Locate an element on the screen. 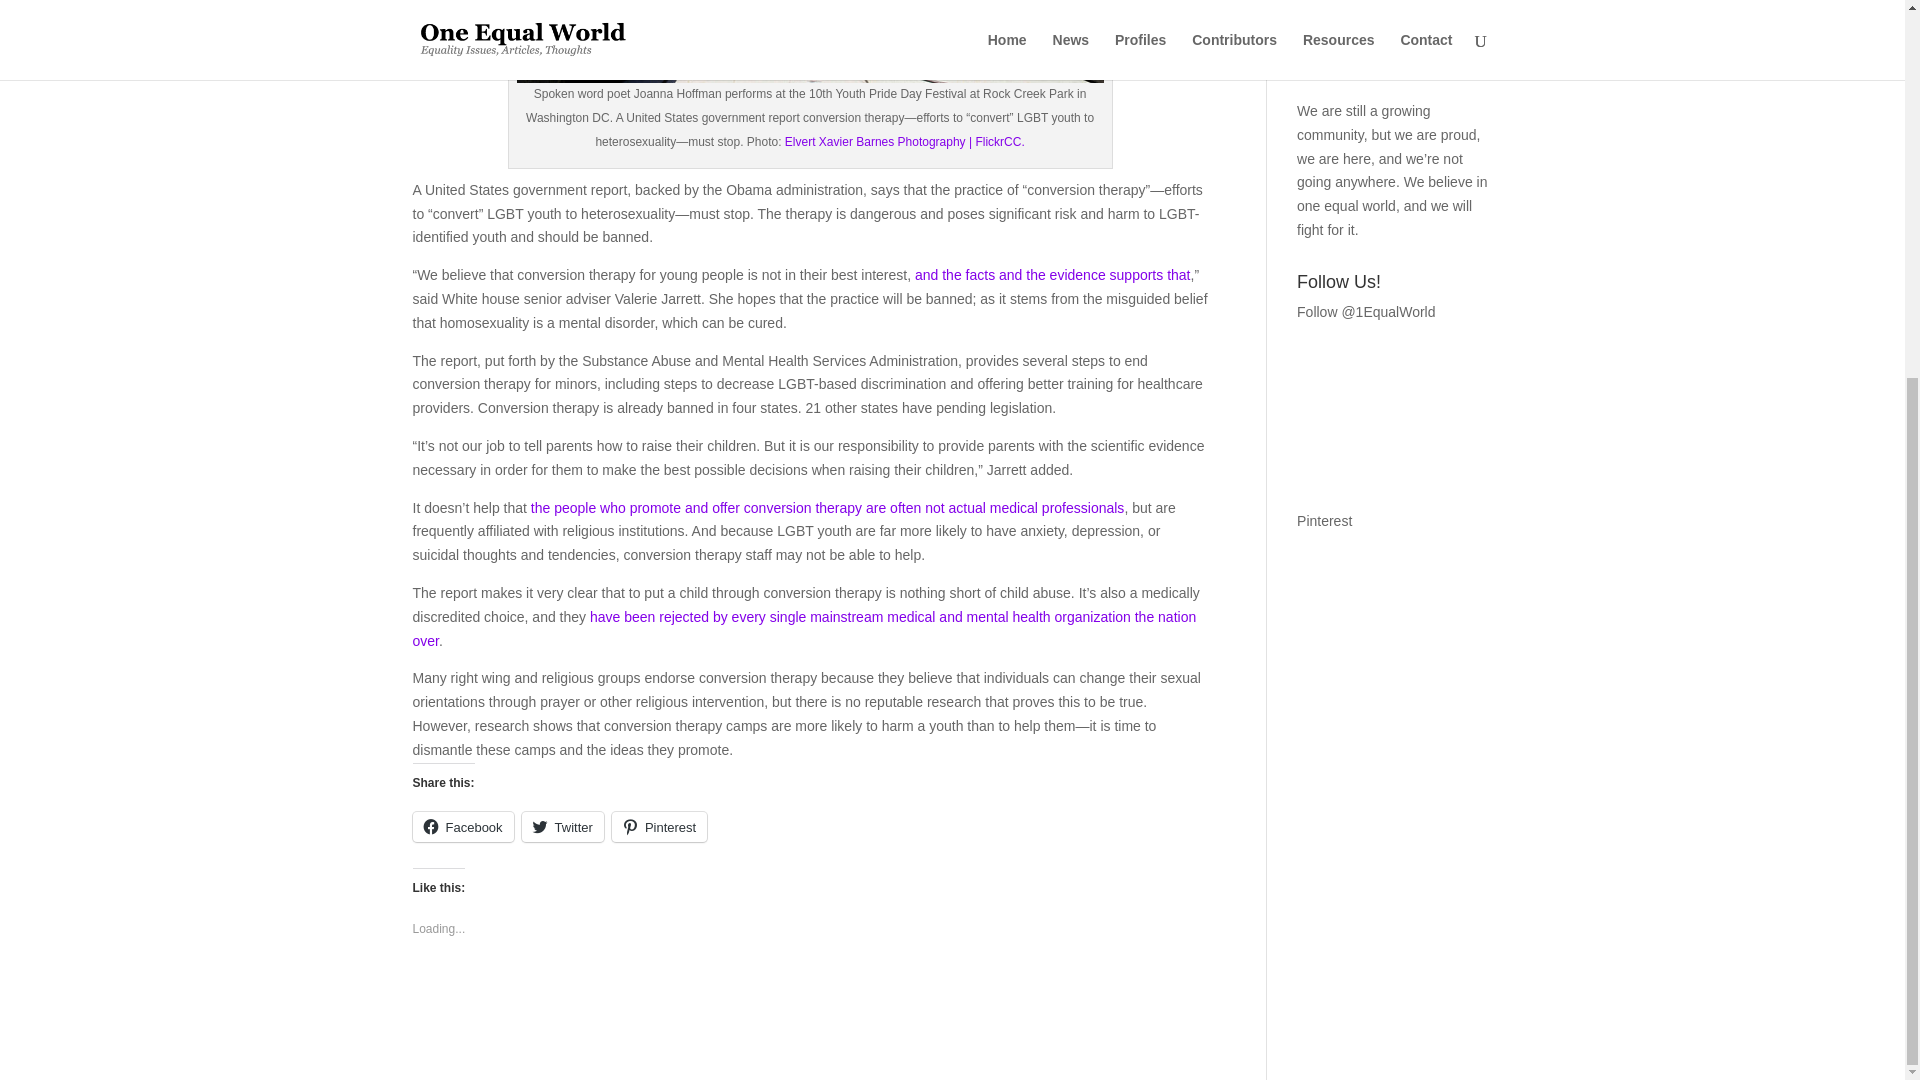 The height and width of the screenshot is (1080, 1920). Pinterest is located at coordinates (659, 827).